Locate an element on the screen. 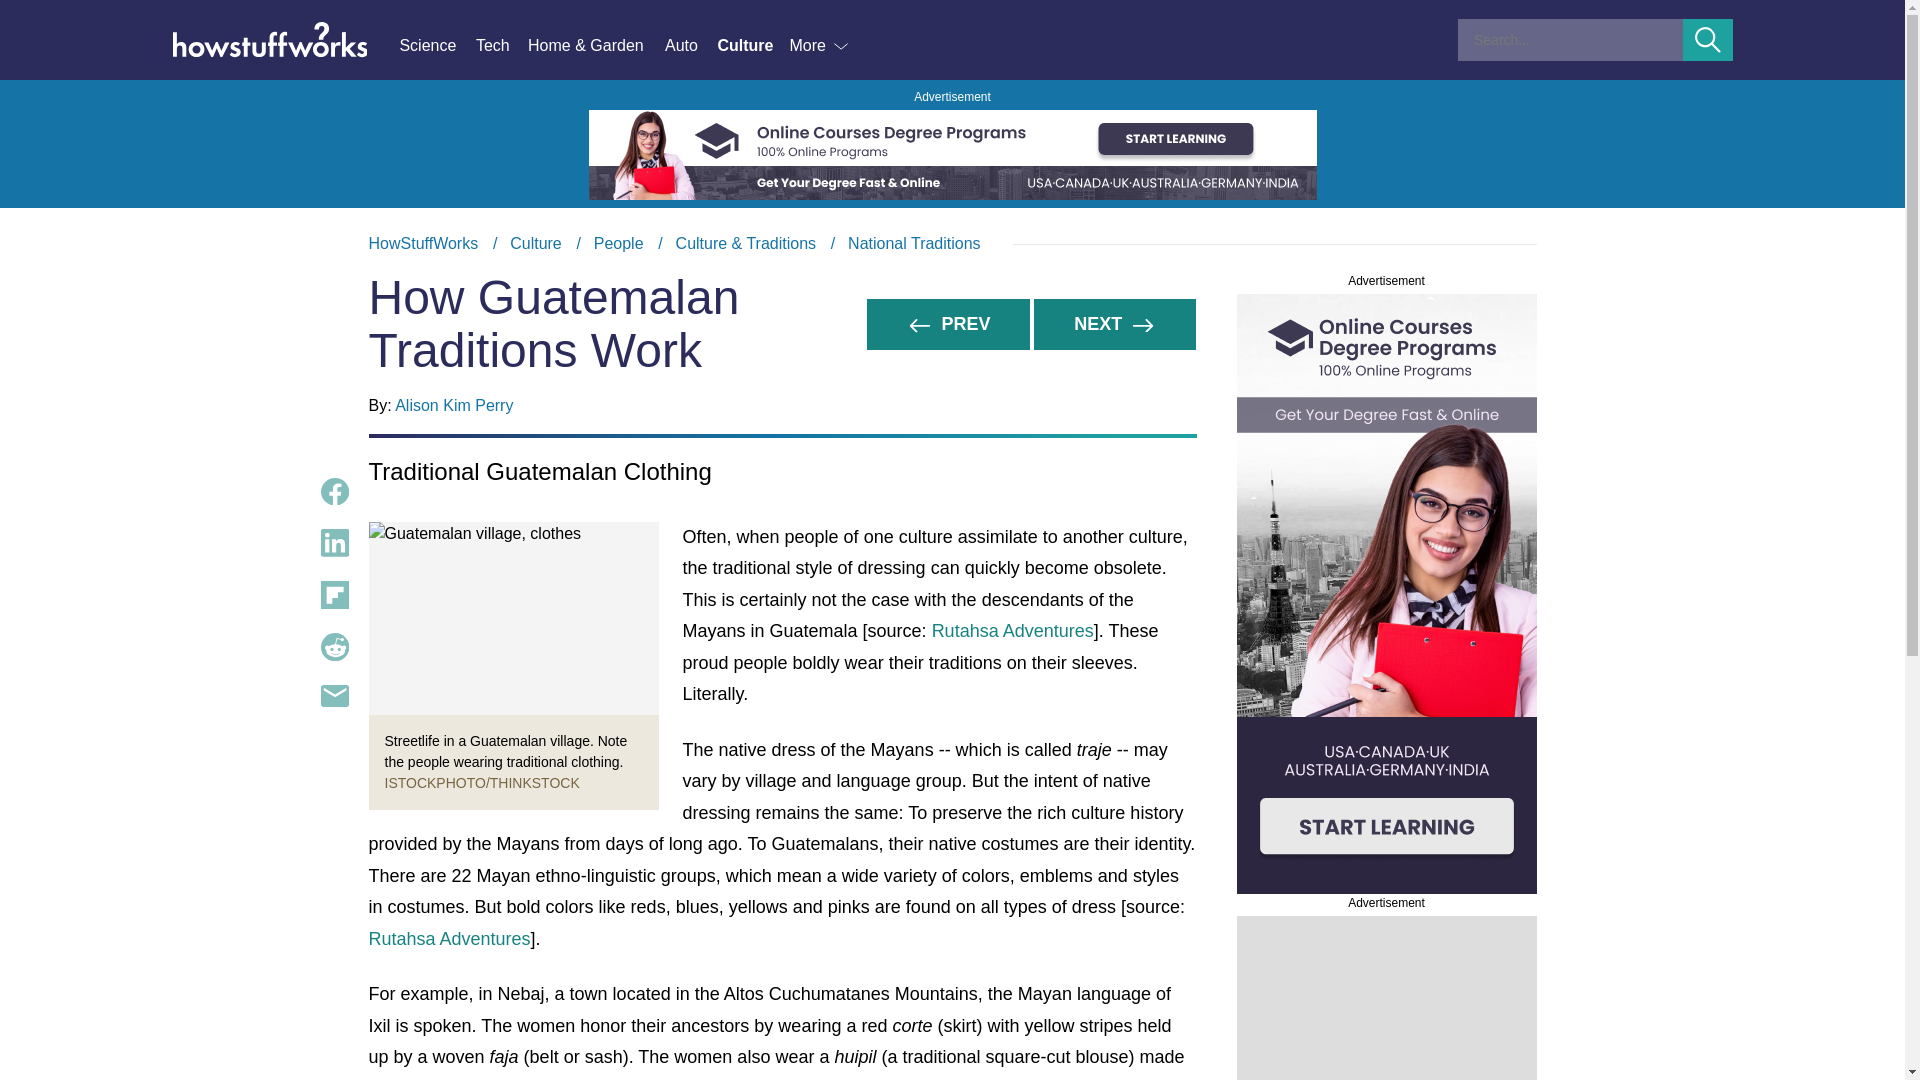 The width and height of the screenshot is (1920, 1080). Tech is located at coordinates (502, 46).